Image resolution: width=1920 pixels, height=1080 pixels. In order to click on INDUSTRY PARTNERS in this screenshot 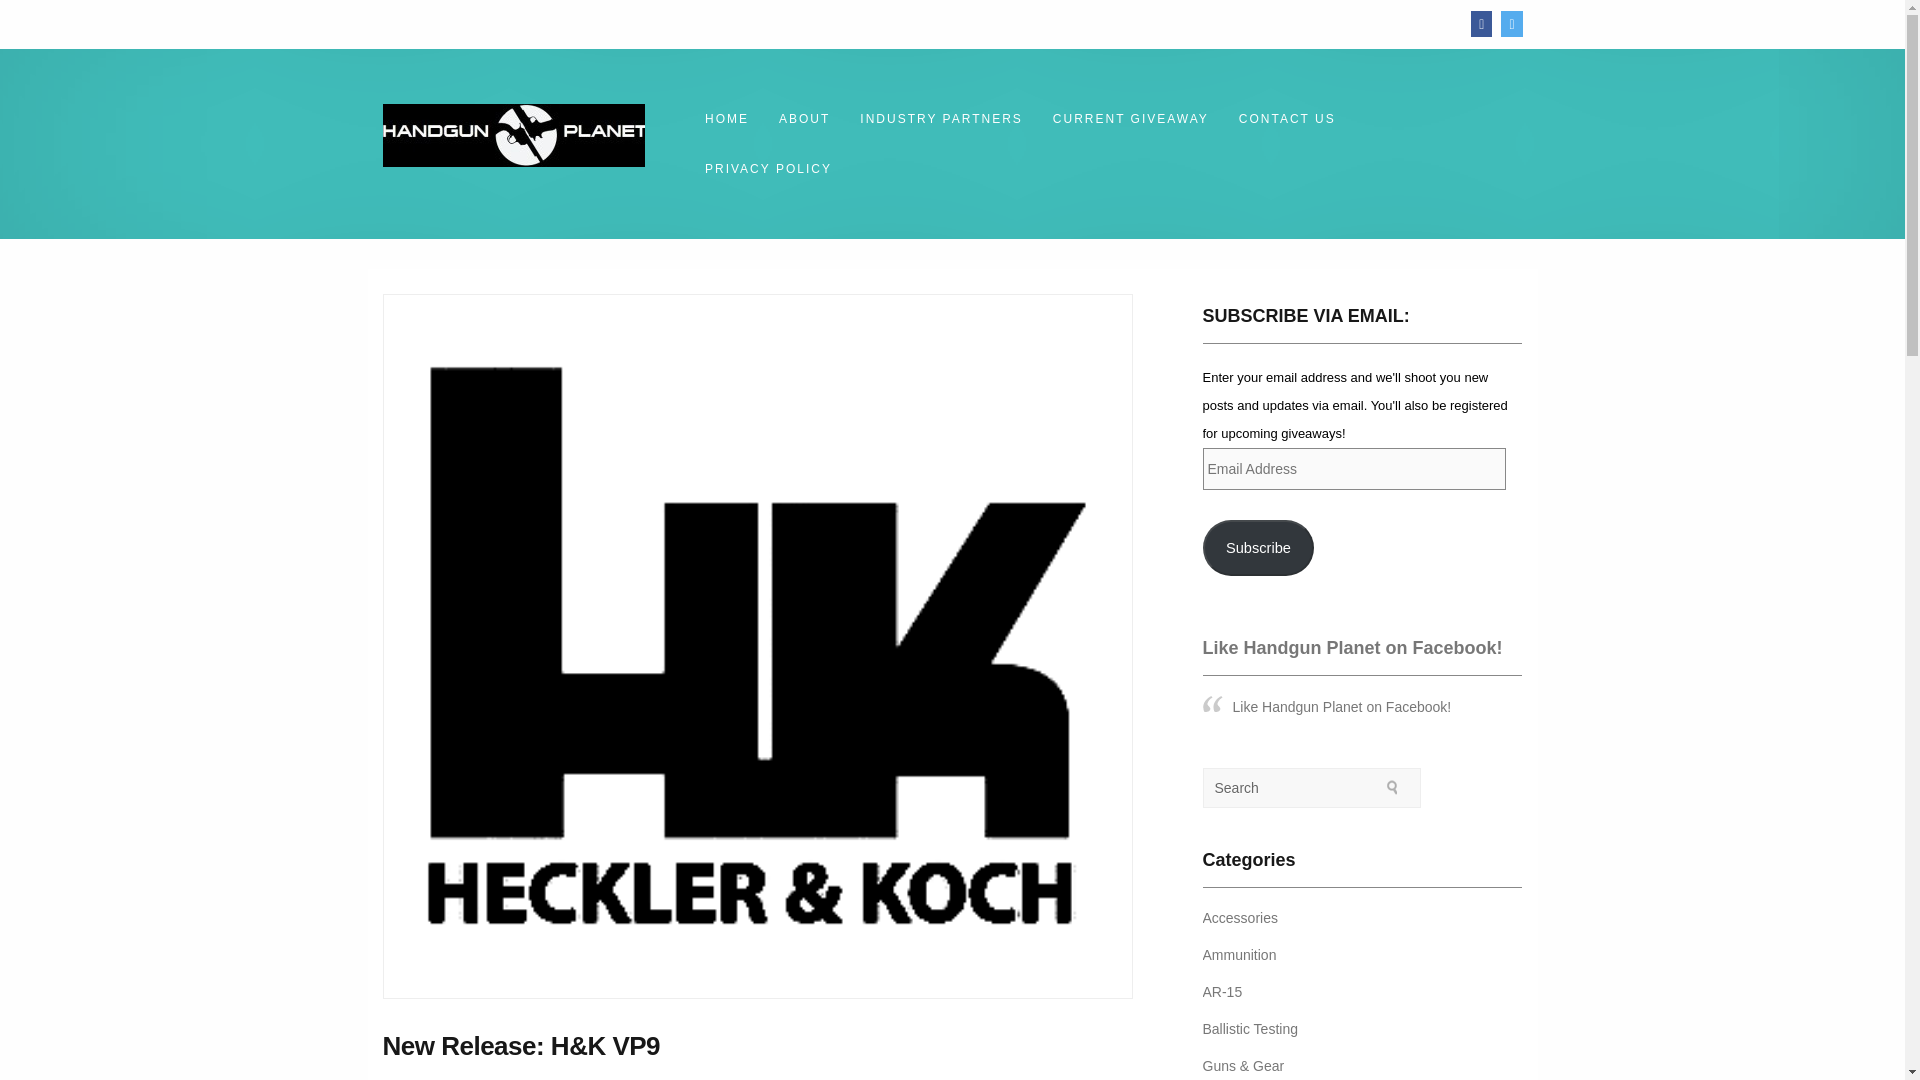, I will do `click(940, 118)`.